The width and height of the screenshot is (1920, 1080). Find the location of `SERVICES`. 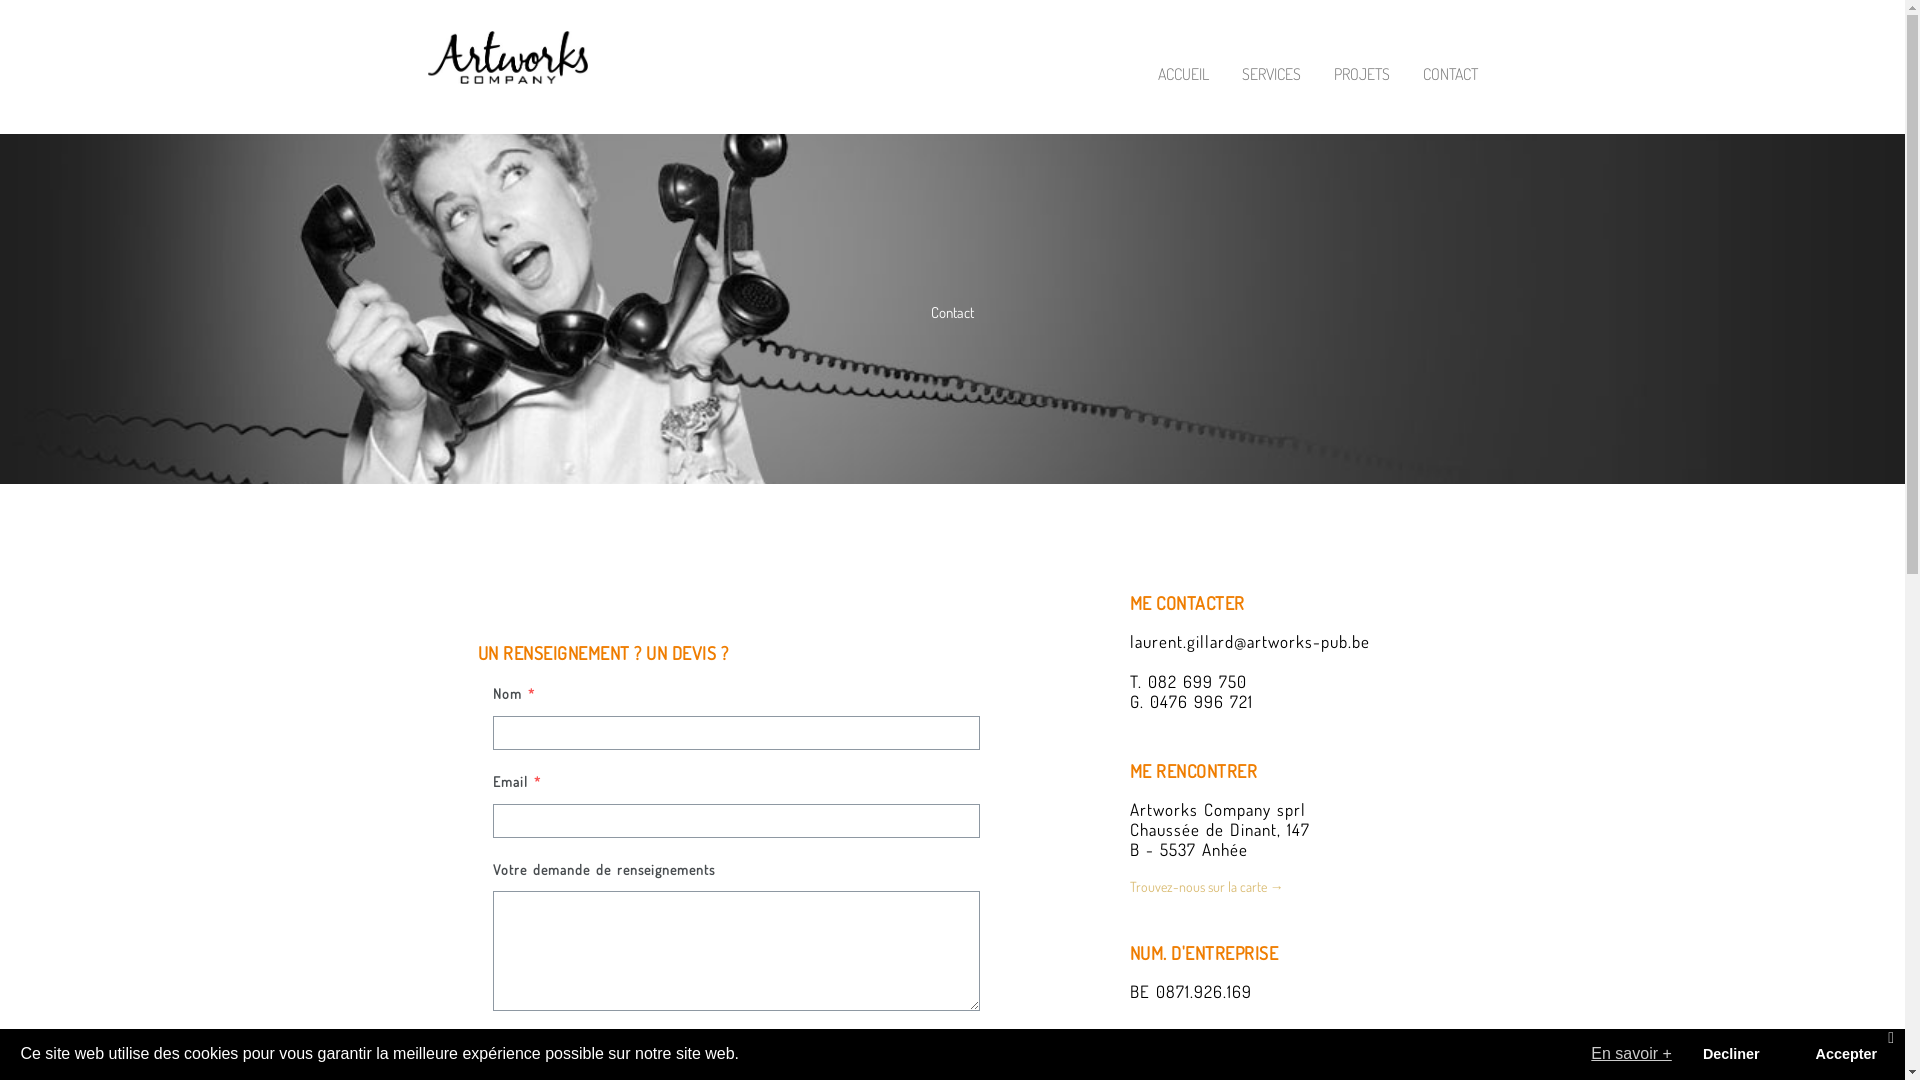

SERVICES is located at coordinates (1272, 74).